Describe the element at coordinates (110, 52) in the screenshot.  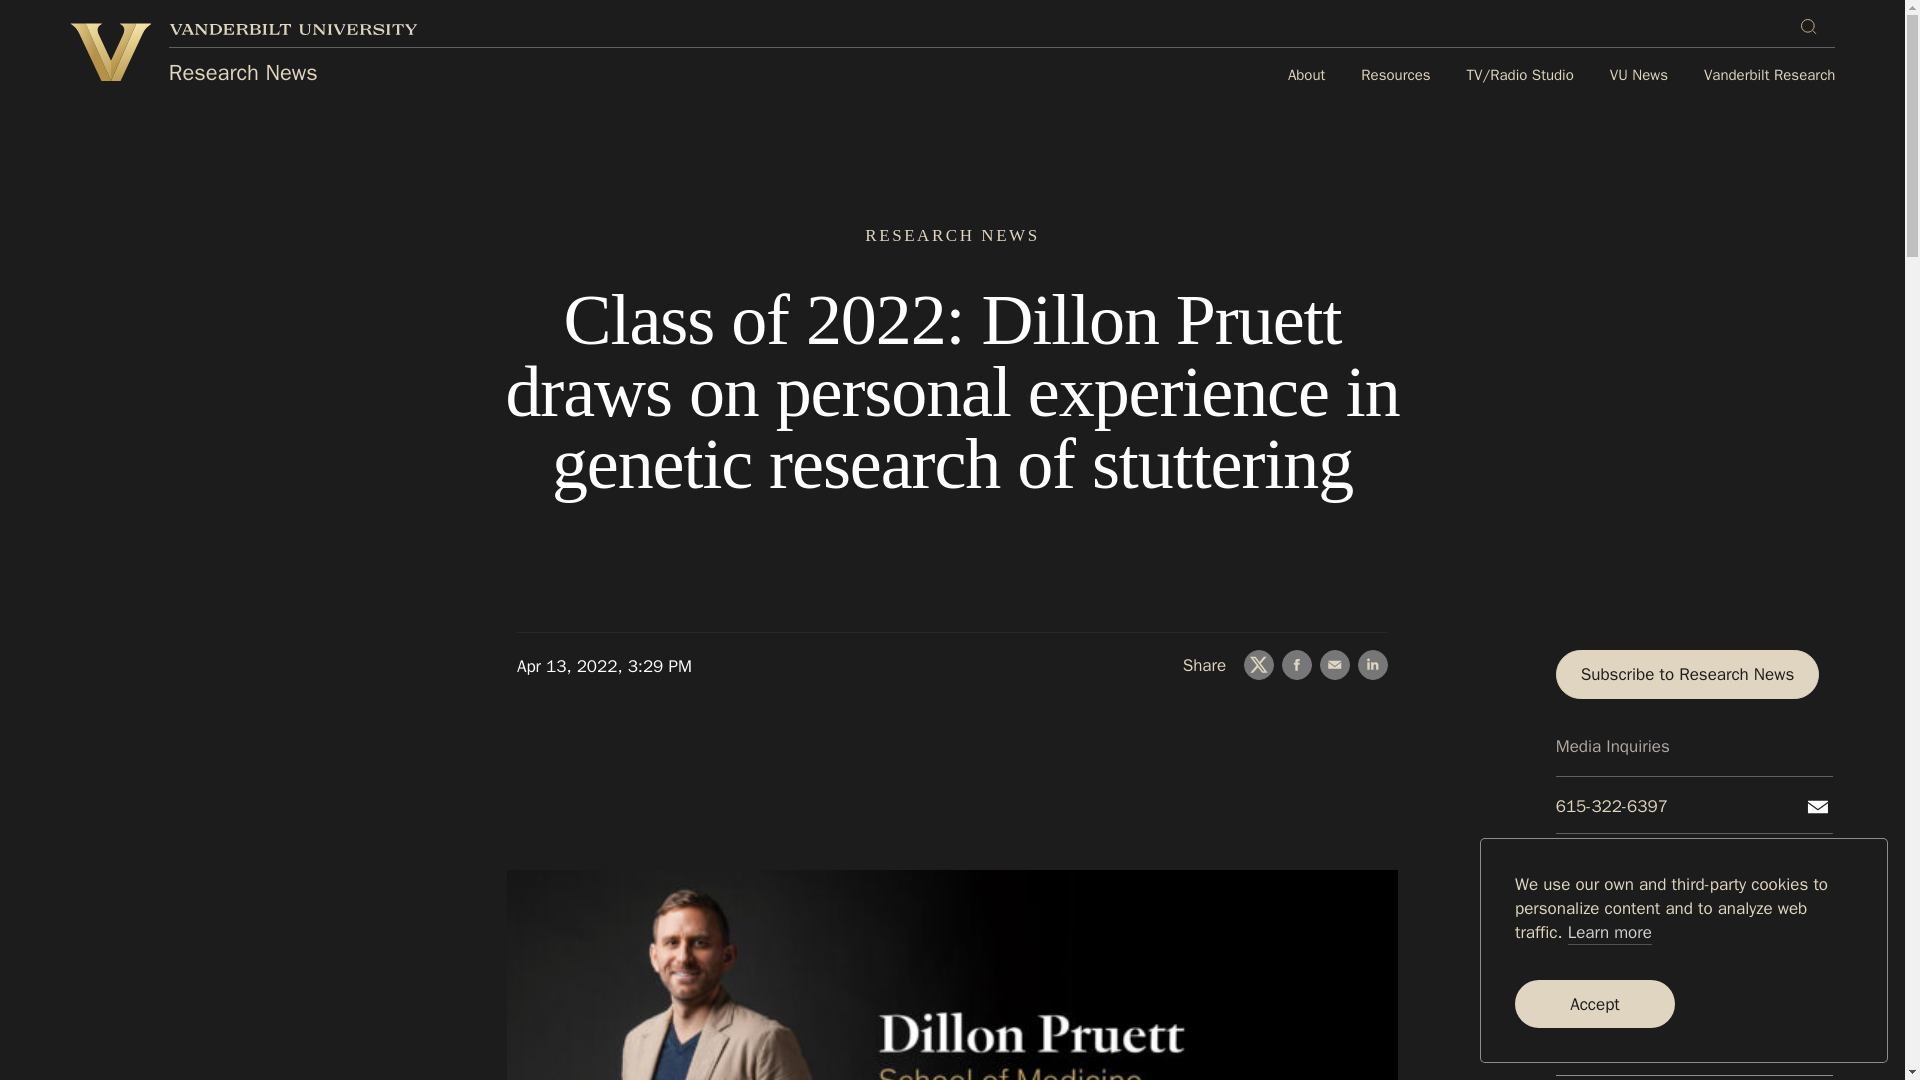
I see `Vanderbilt University` at that location.